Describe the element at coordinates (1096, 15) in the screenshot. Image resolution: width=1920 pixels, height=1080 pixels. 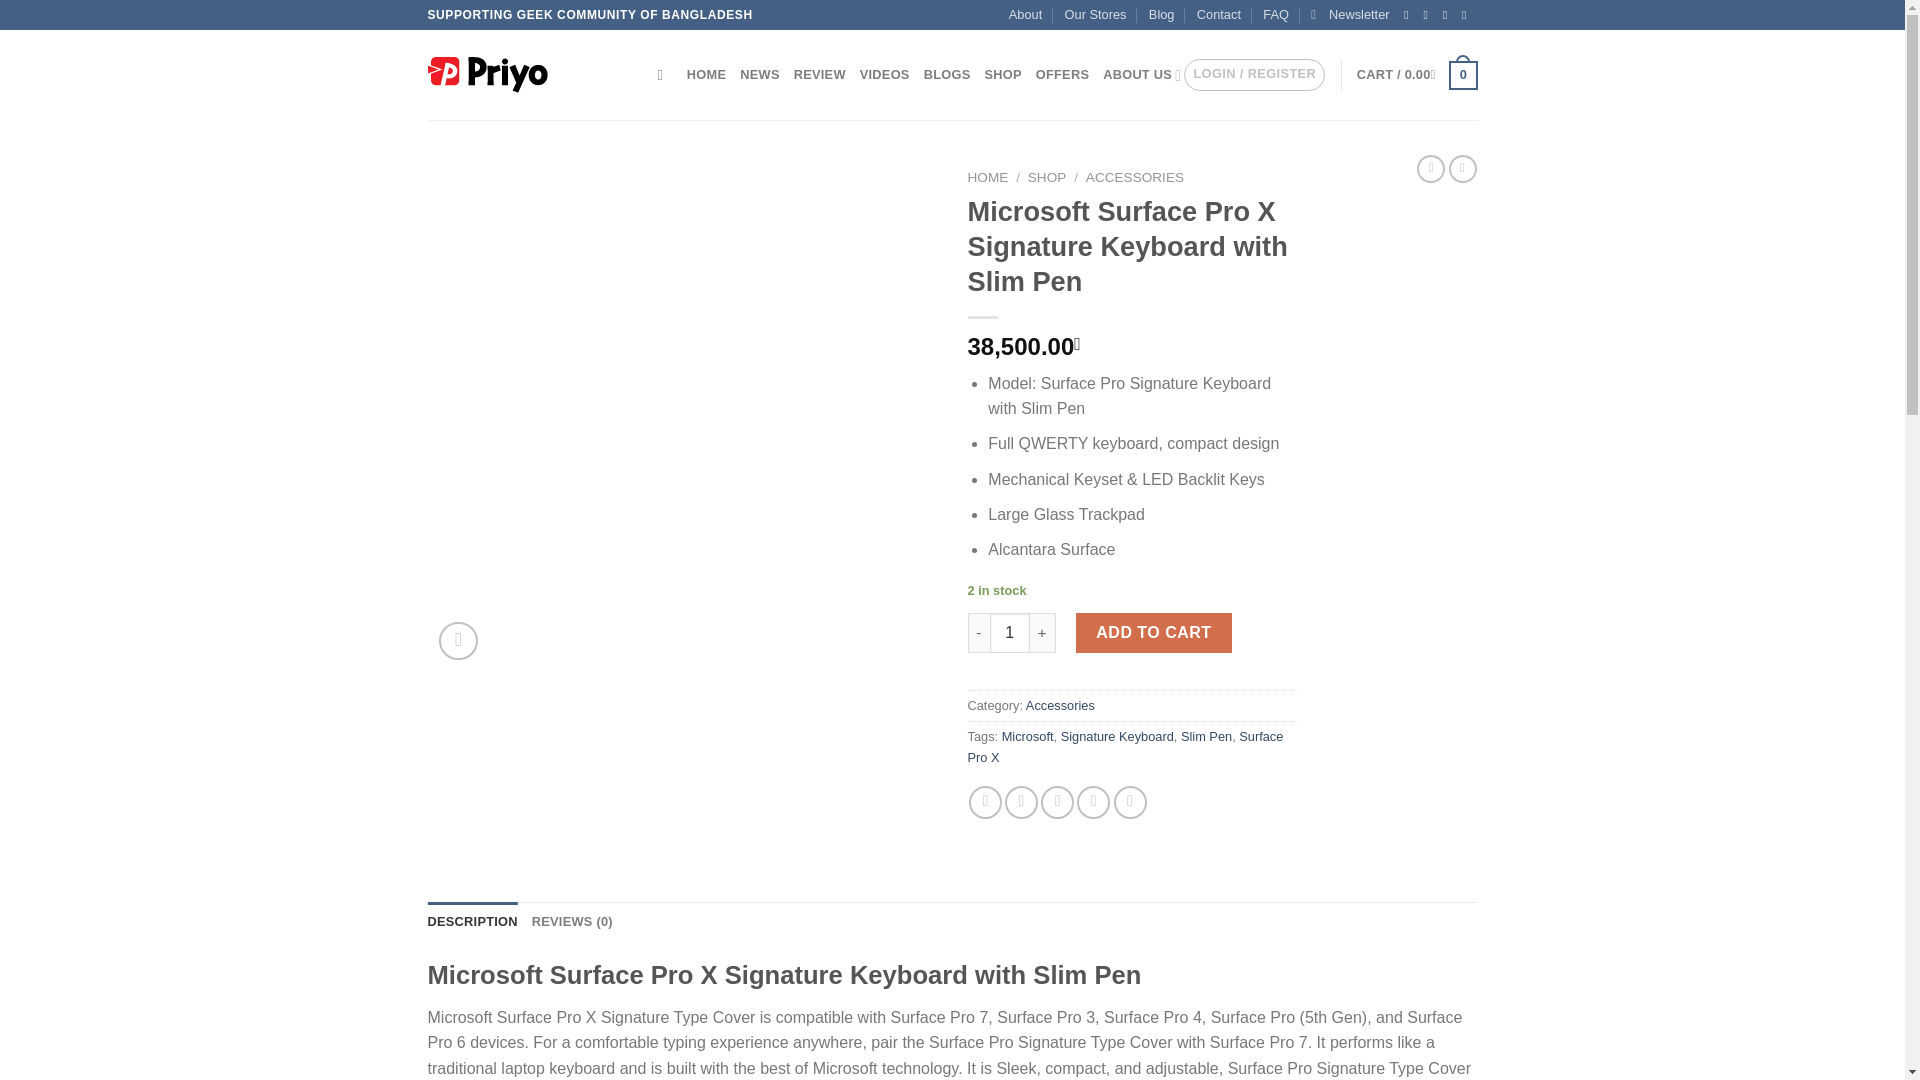
I see `Our Stores` at that location.